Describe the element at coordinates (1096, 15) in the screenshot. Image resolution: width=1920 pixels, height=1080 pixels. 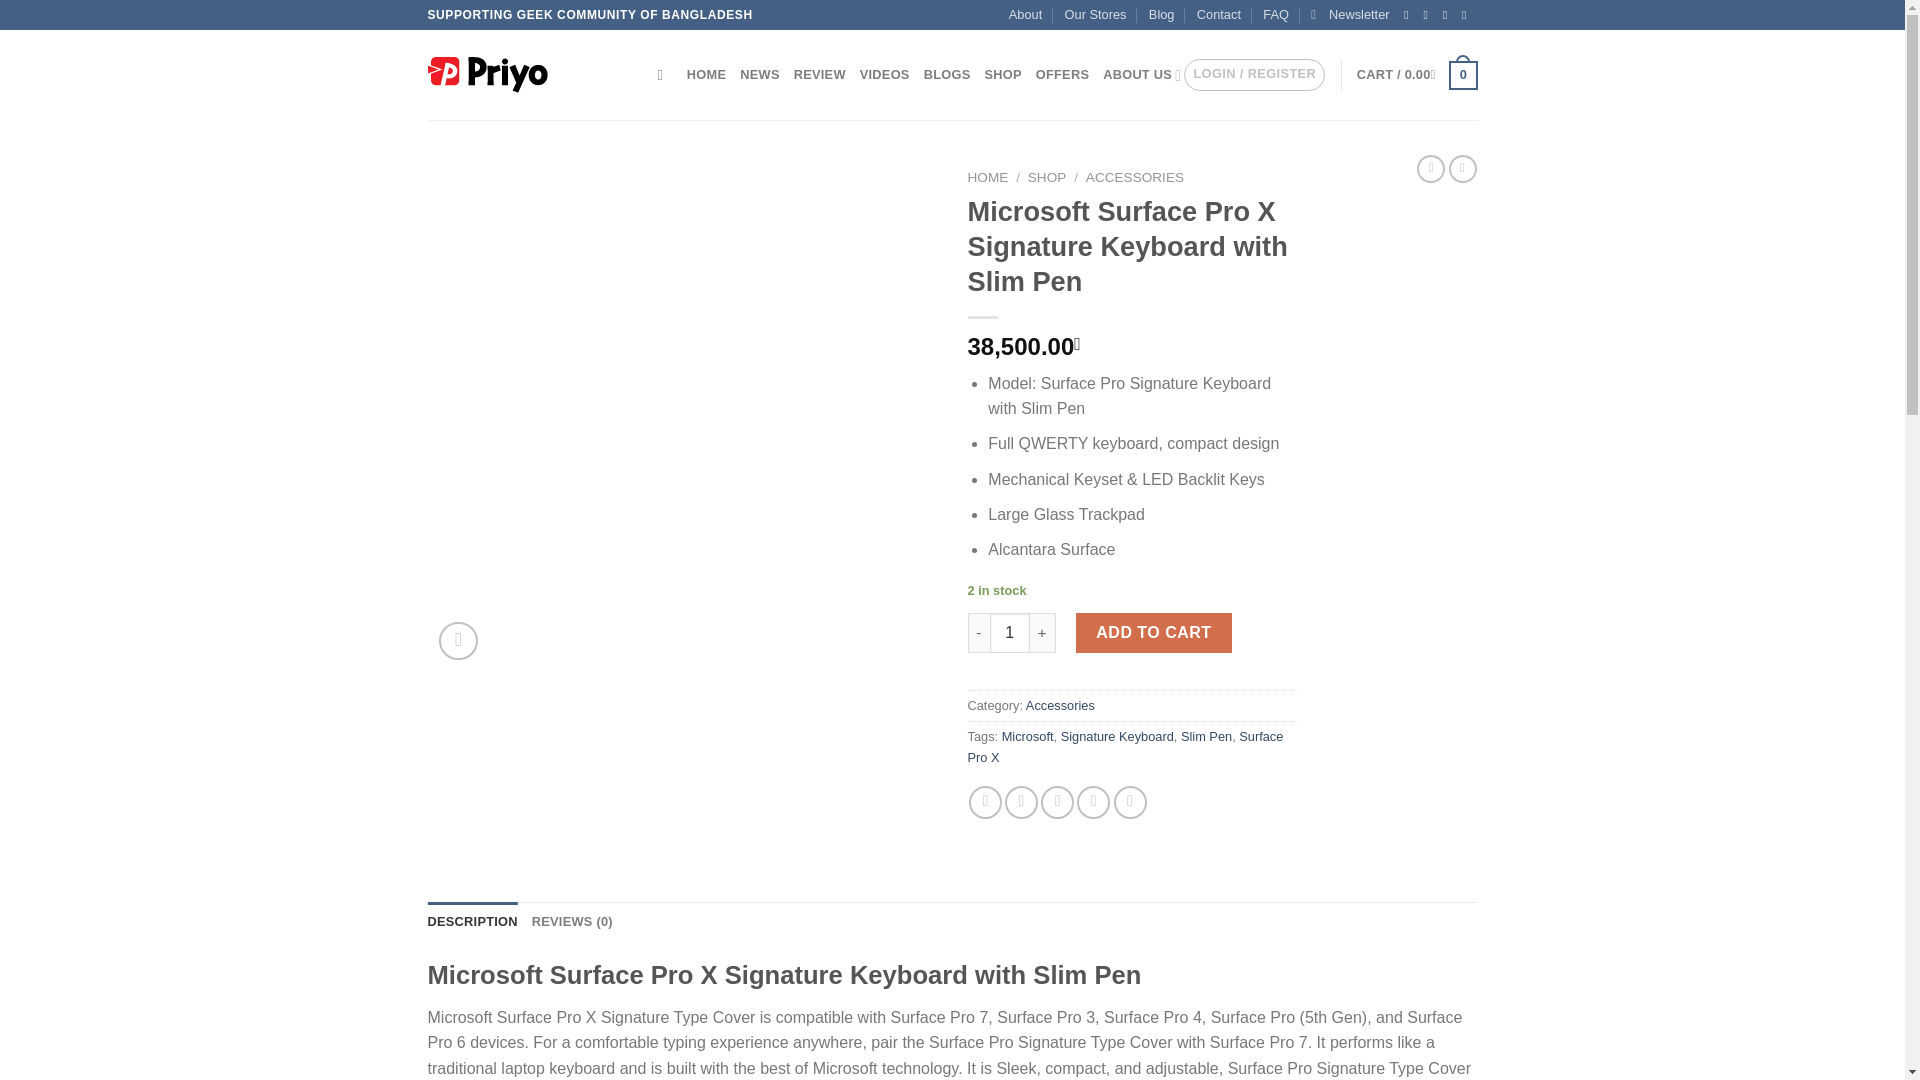
I see `Our Stores` at that location.